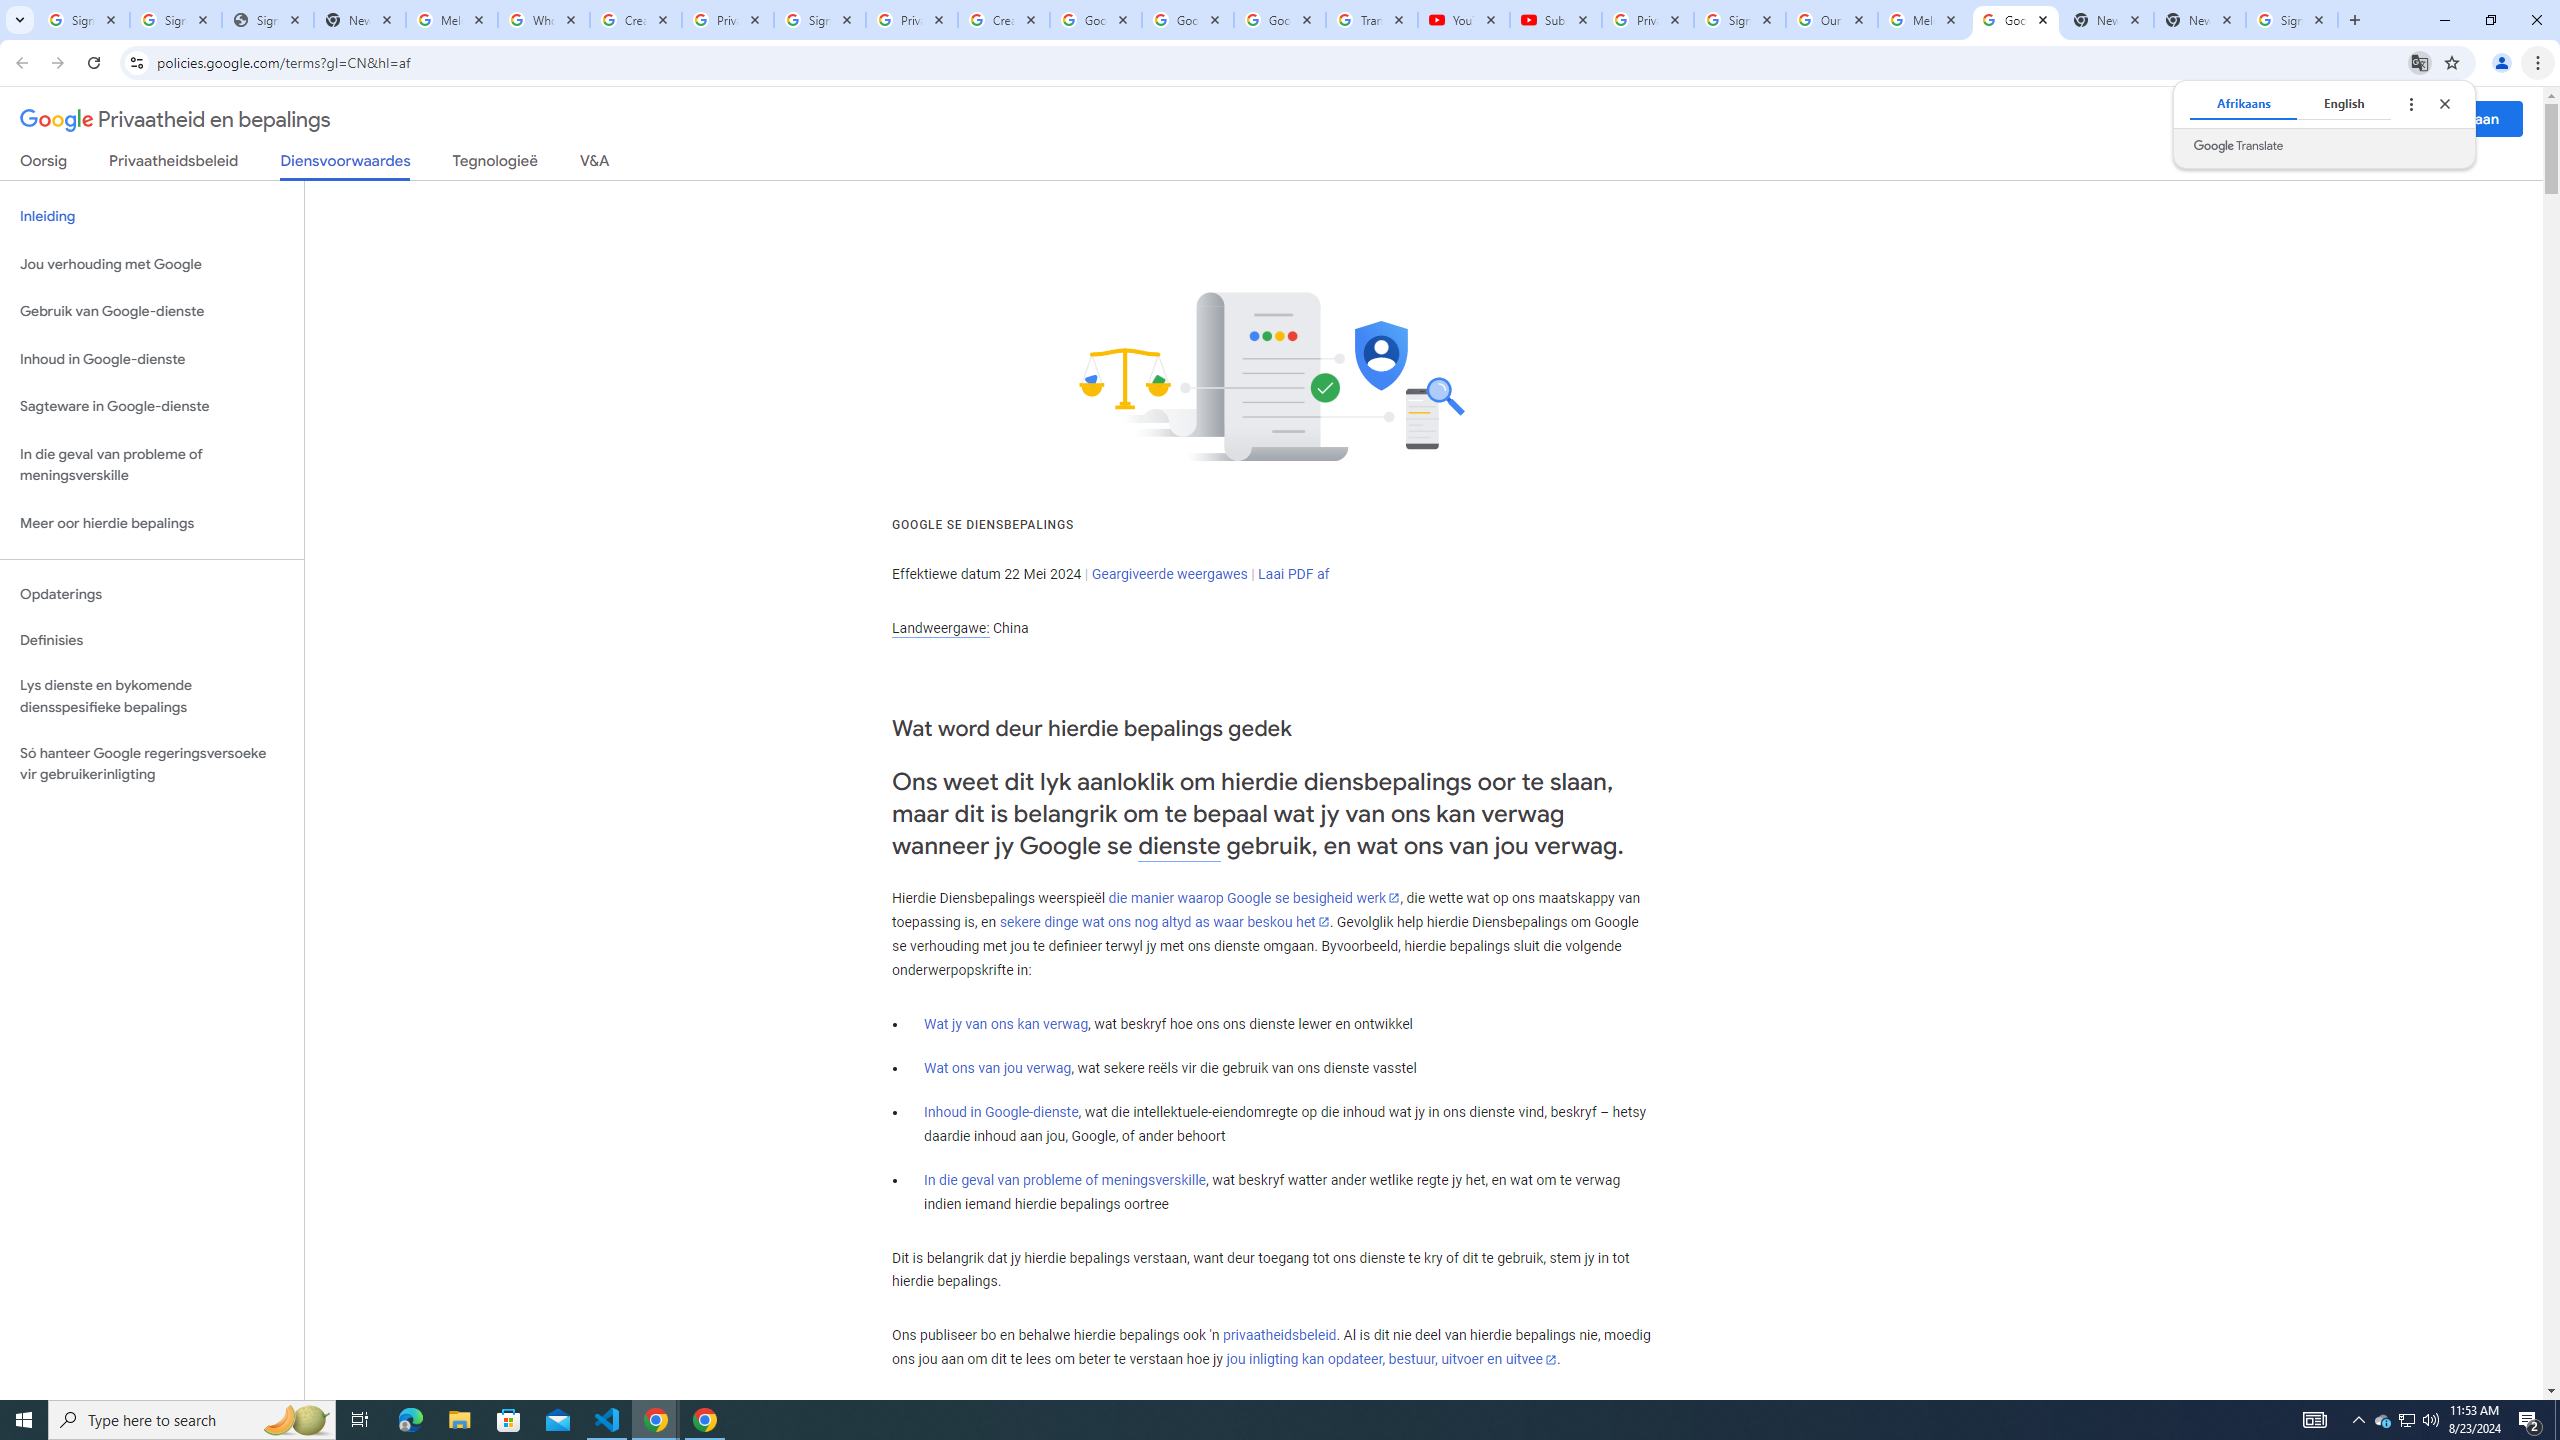 The width and height of the screenshot is (2560, 1440). Describe the element at coordinates (83, 20) in the screenshot. I see `Sign in - Google Accounts` at that location.